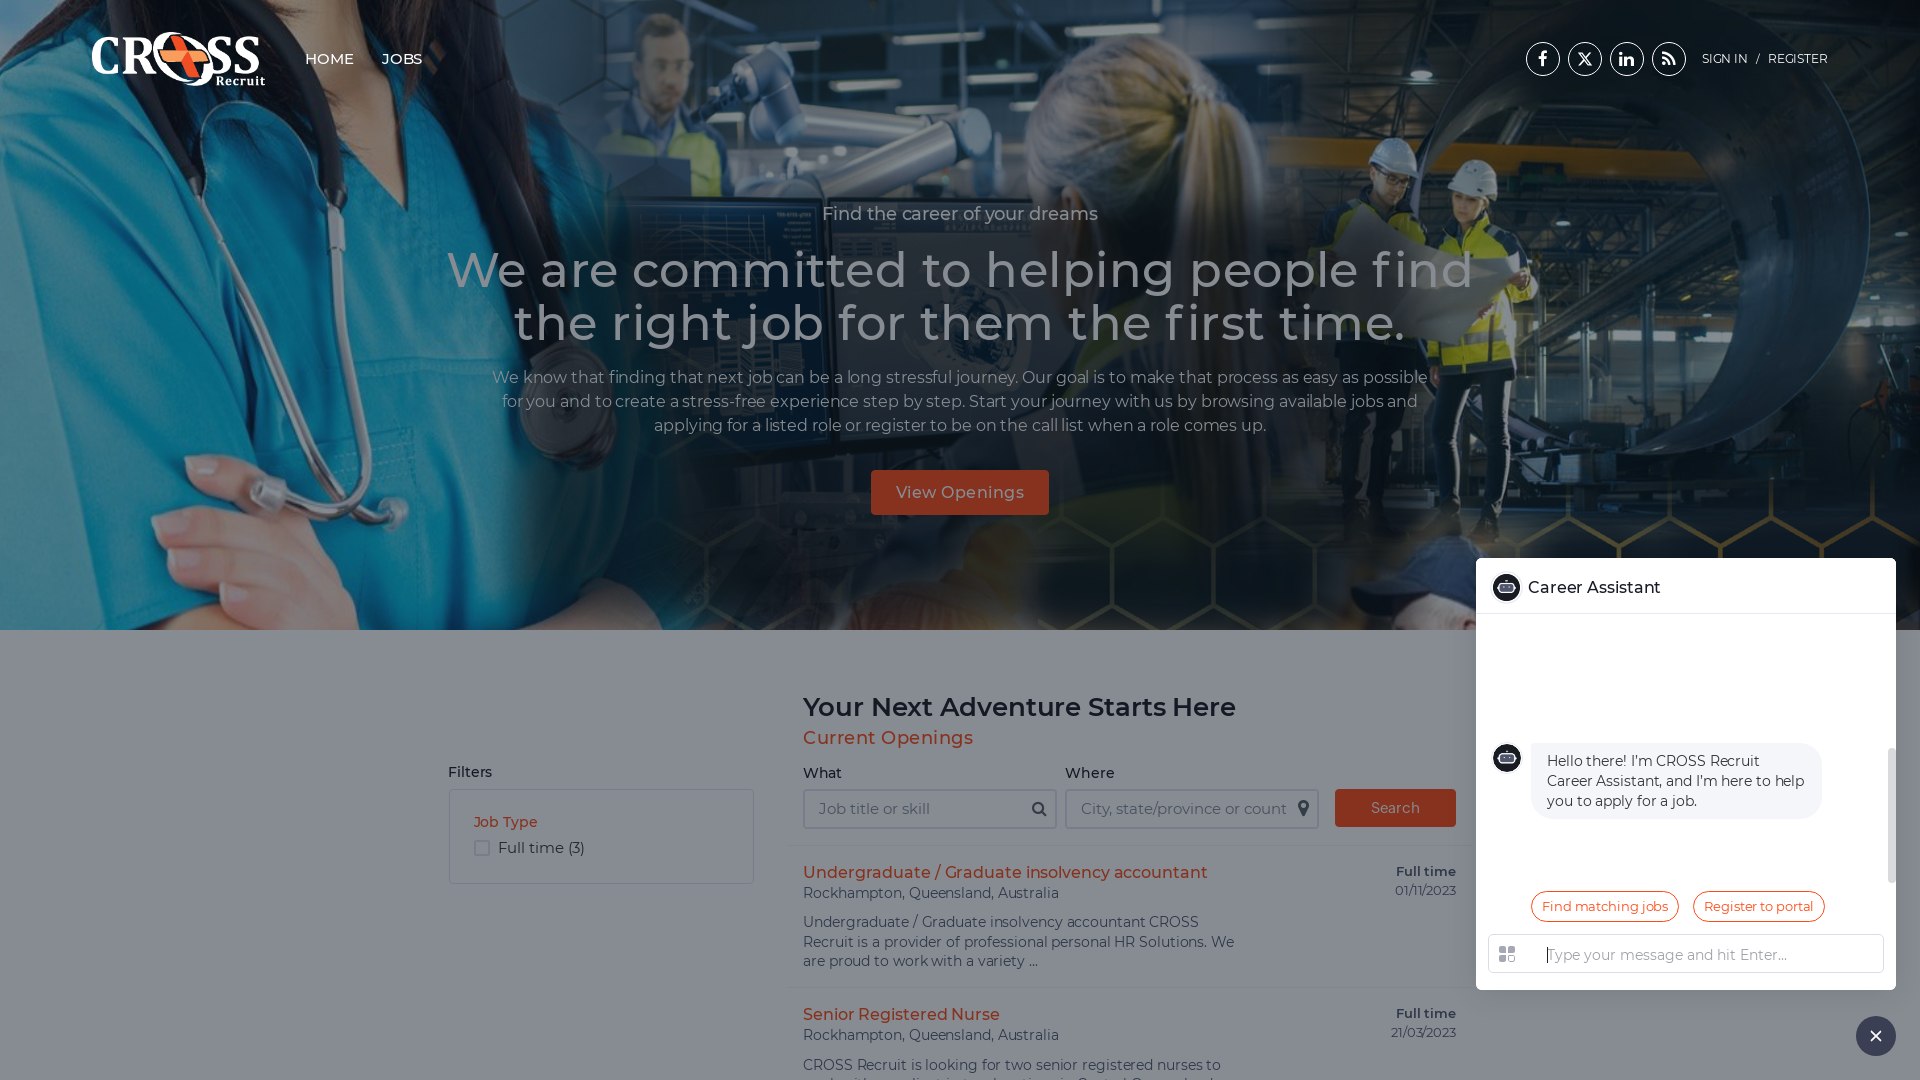 Image resolution: width=1920 pixels, height=1080 pixels. I want to click on JOBS, so click(402, 59).